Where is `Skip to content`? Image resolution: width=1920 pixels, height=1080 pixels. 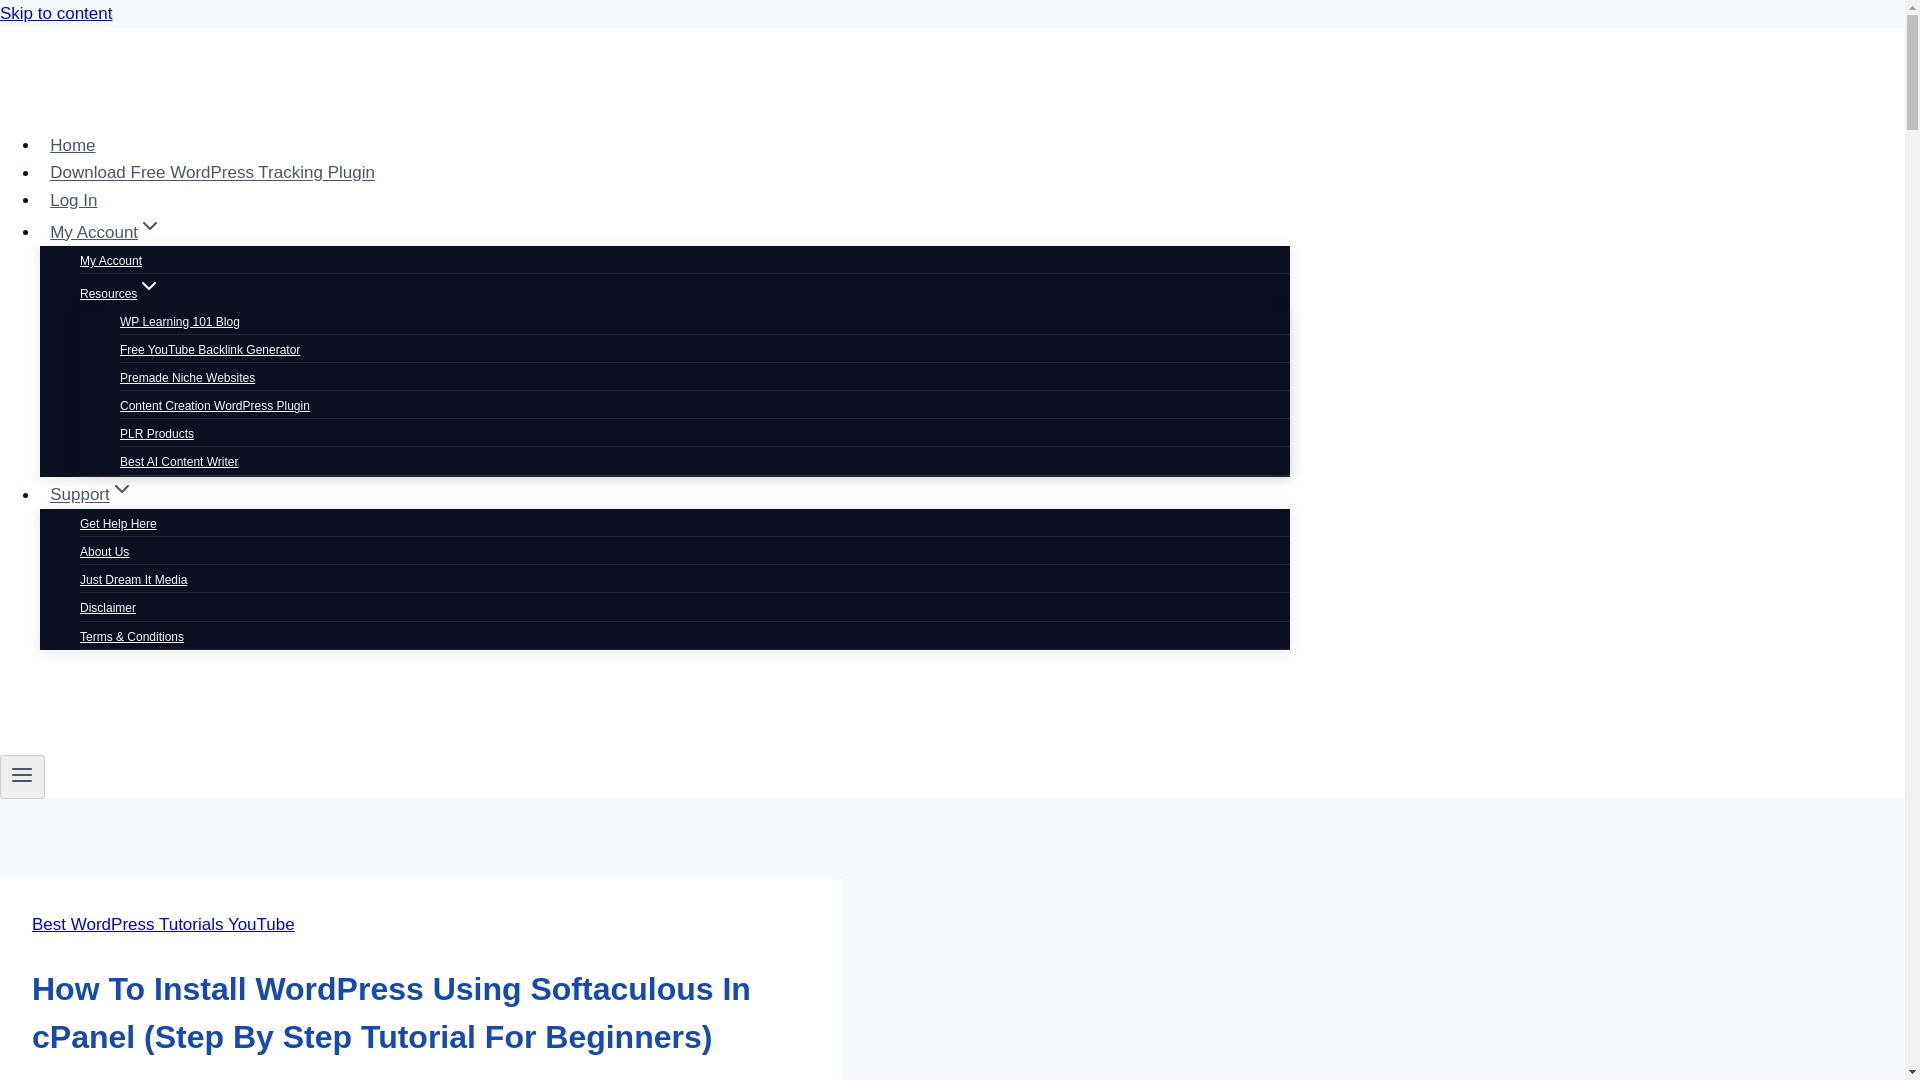
Skip to content is located at coordinates (56, 13).